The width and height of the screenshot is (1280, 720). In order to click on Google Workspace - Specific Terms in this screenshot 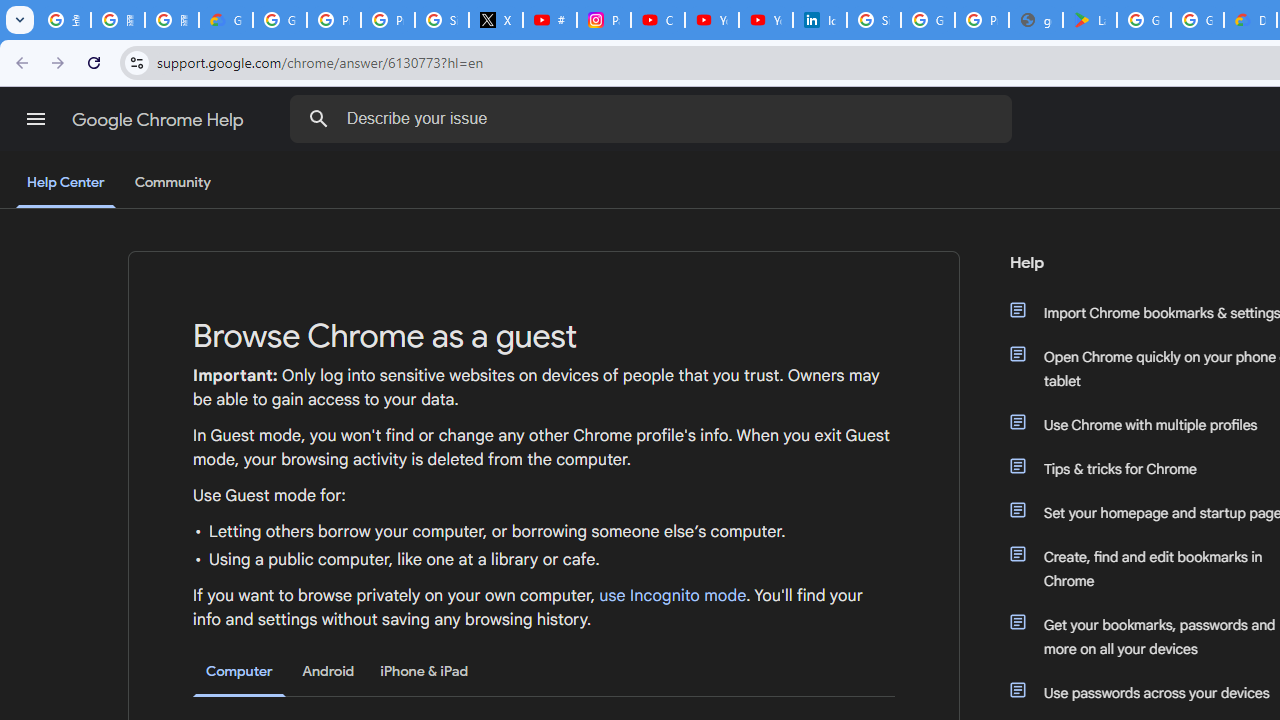, I will do `click(1197, 20)`.